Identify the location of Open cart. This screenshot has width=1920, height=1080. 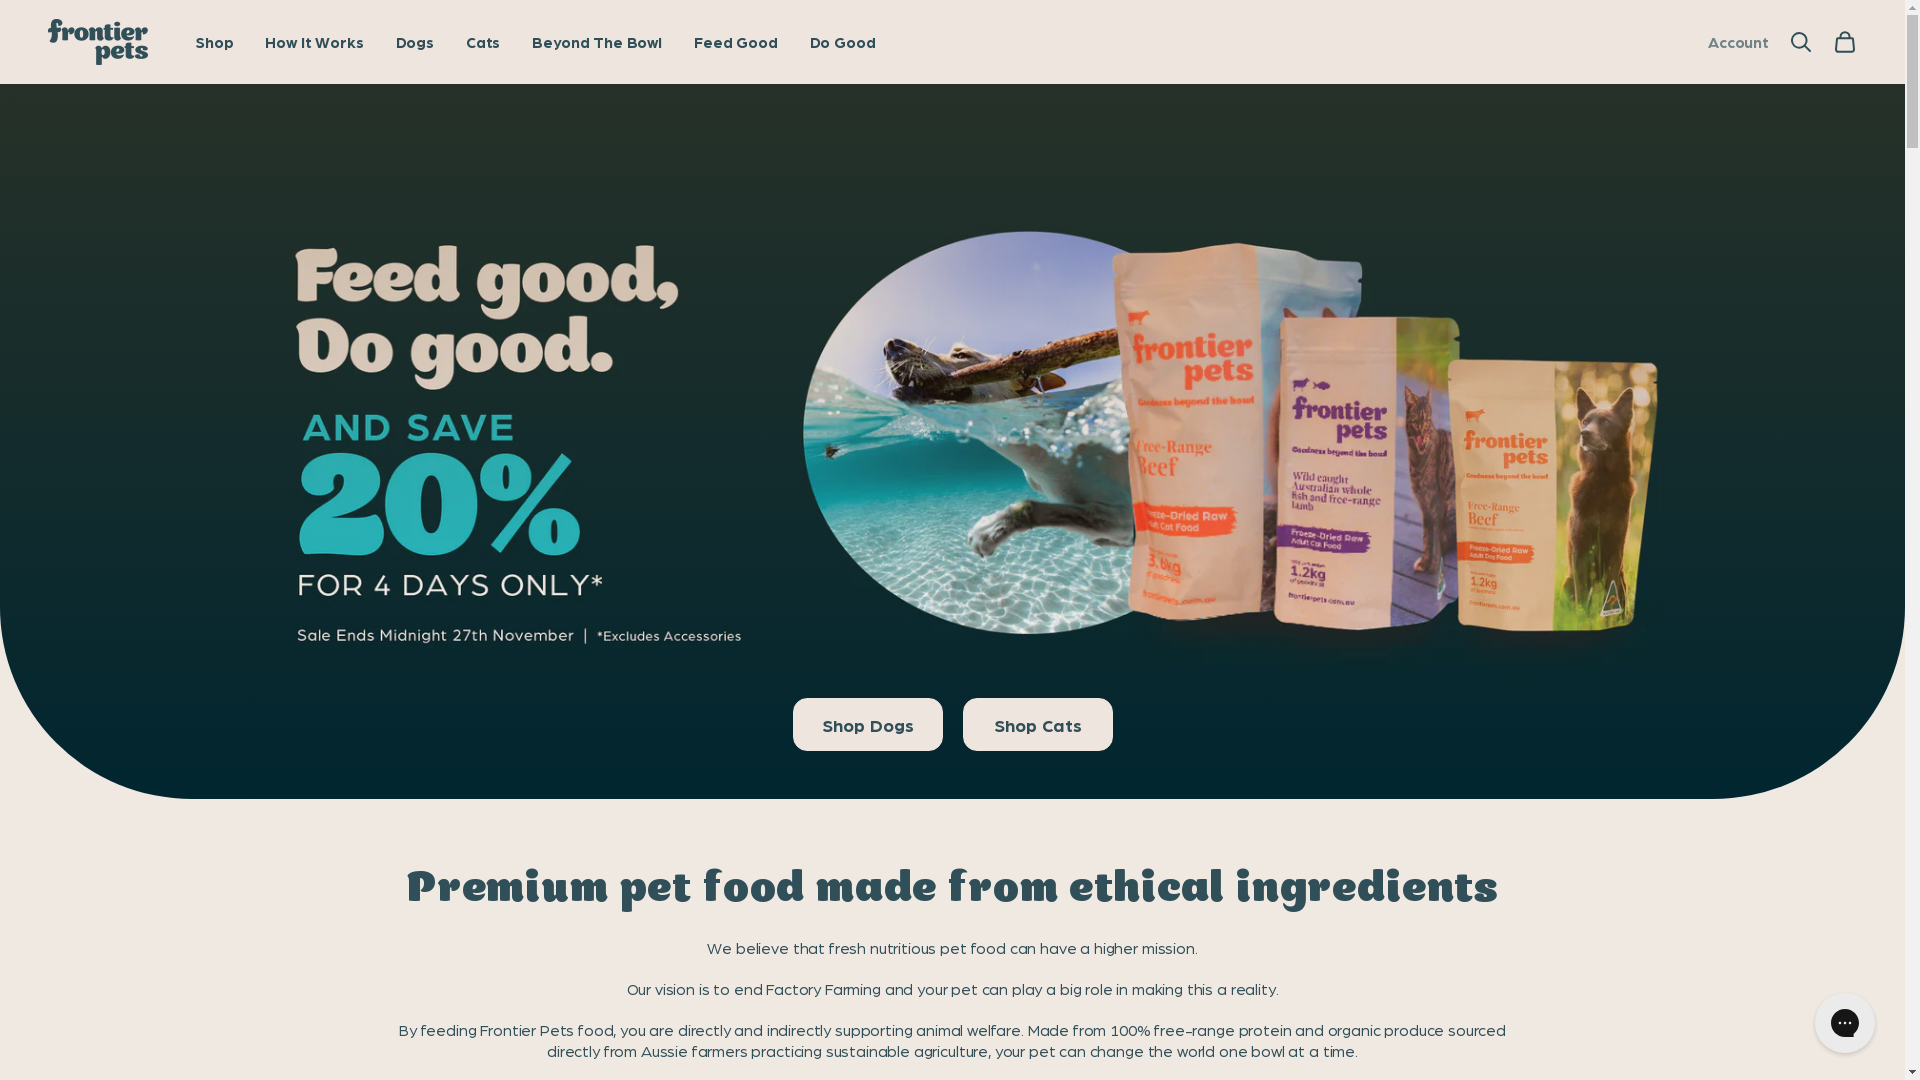
(1845, 42).